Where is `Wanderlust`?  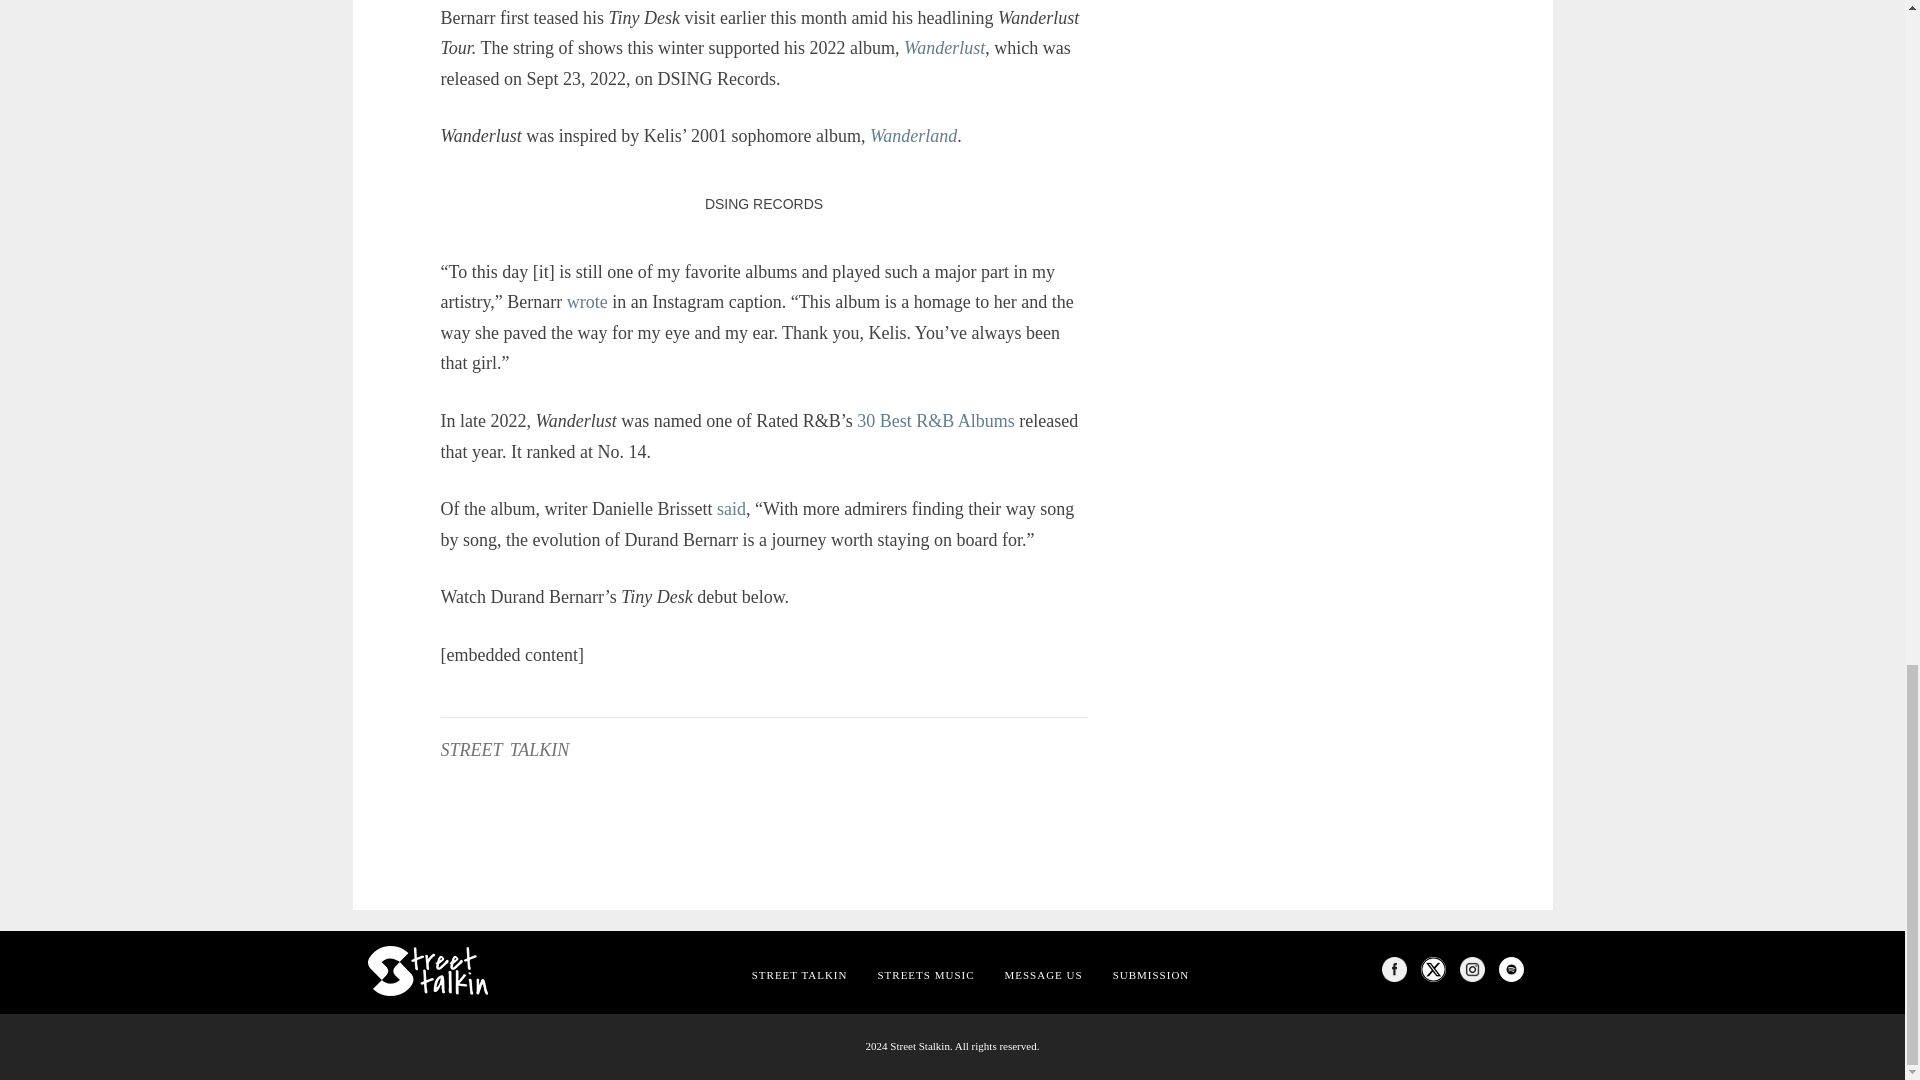
Wanderlust is located at coordinates (944, 48).